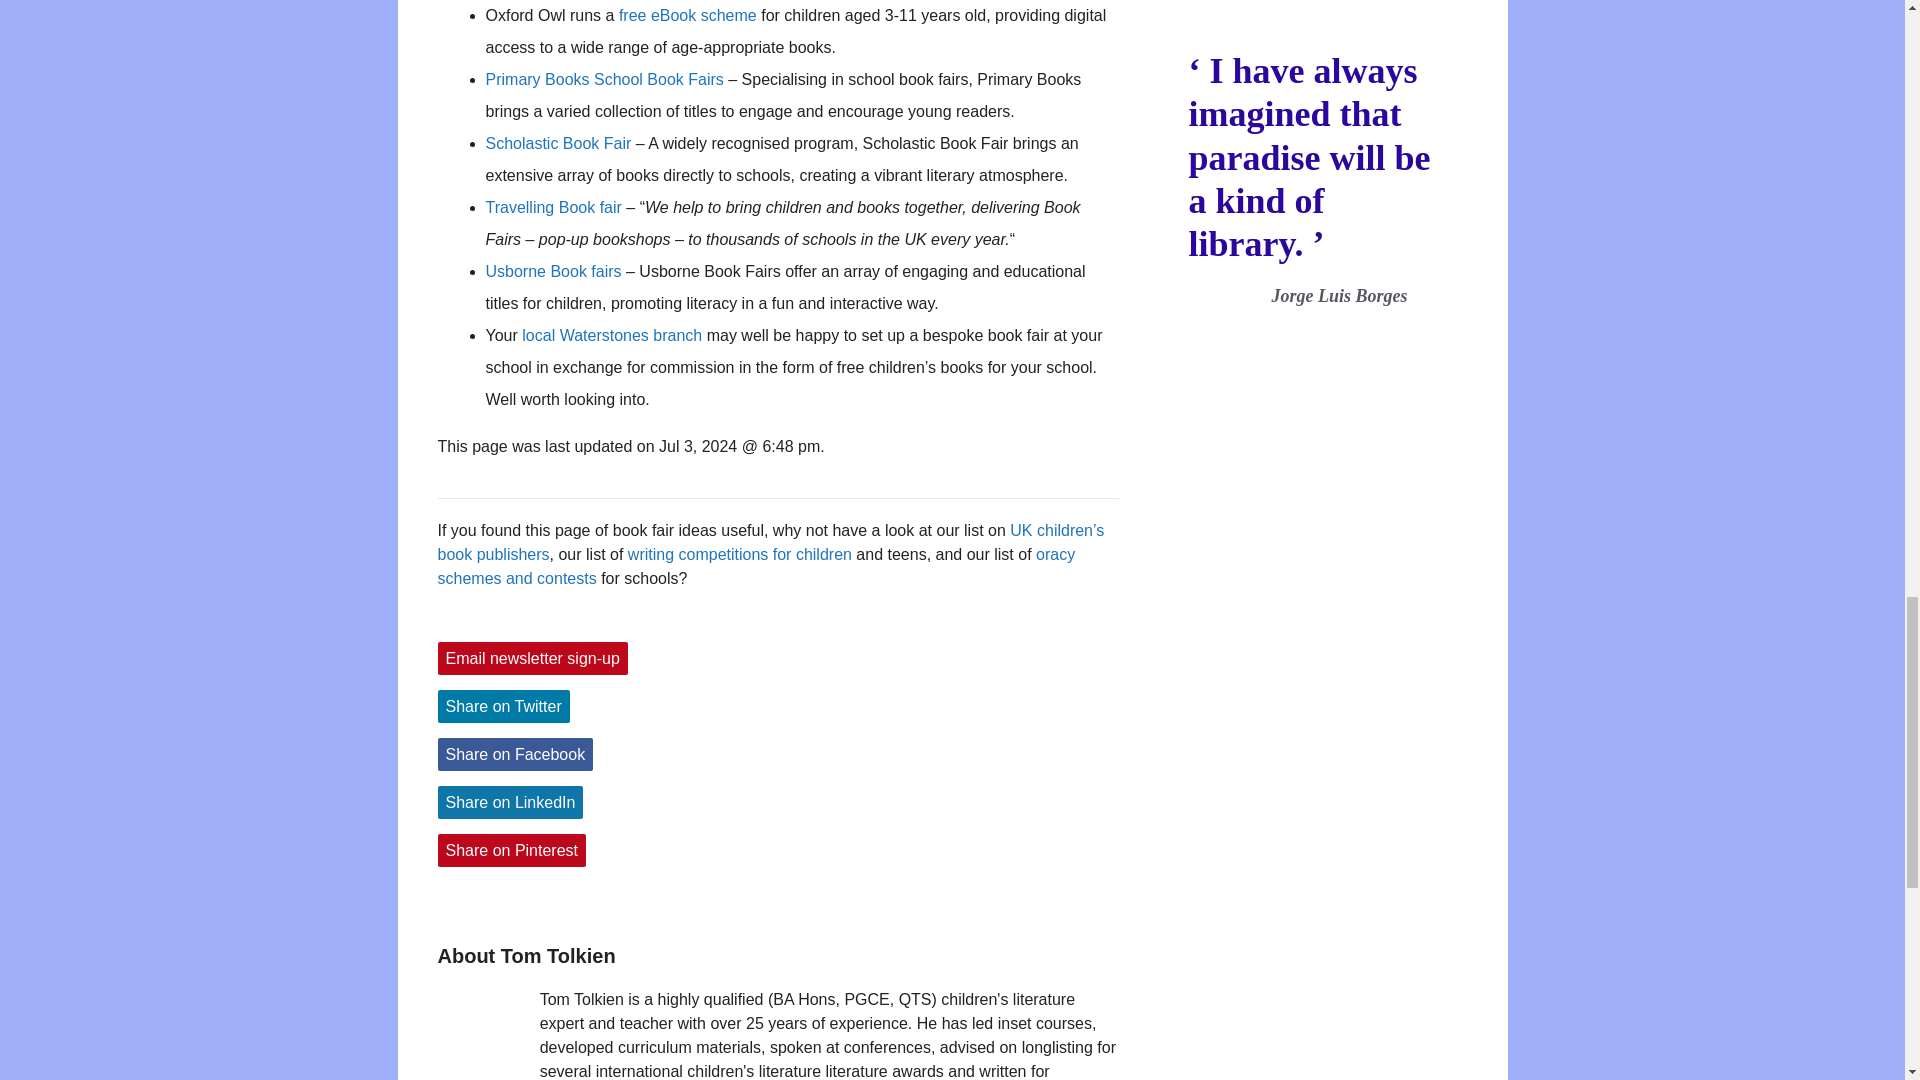 This screenshot has width=1920, height=1080. Describe the element at coordinates (554, 271) in the screenshot. I see `Usborne Book fairs` at that location.